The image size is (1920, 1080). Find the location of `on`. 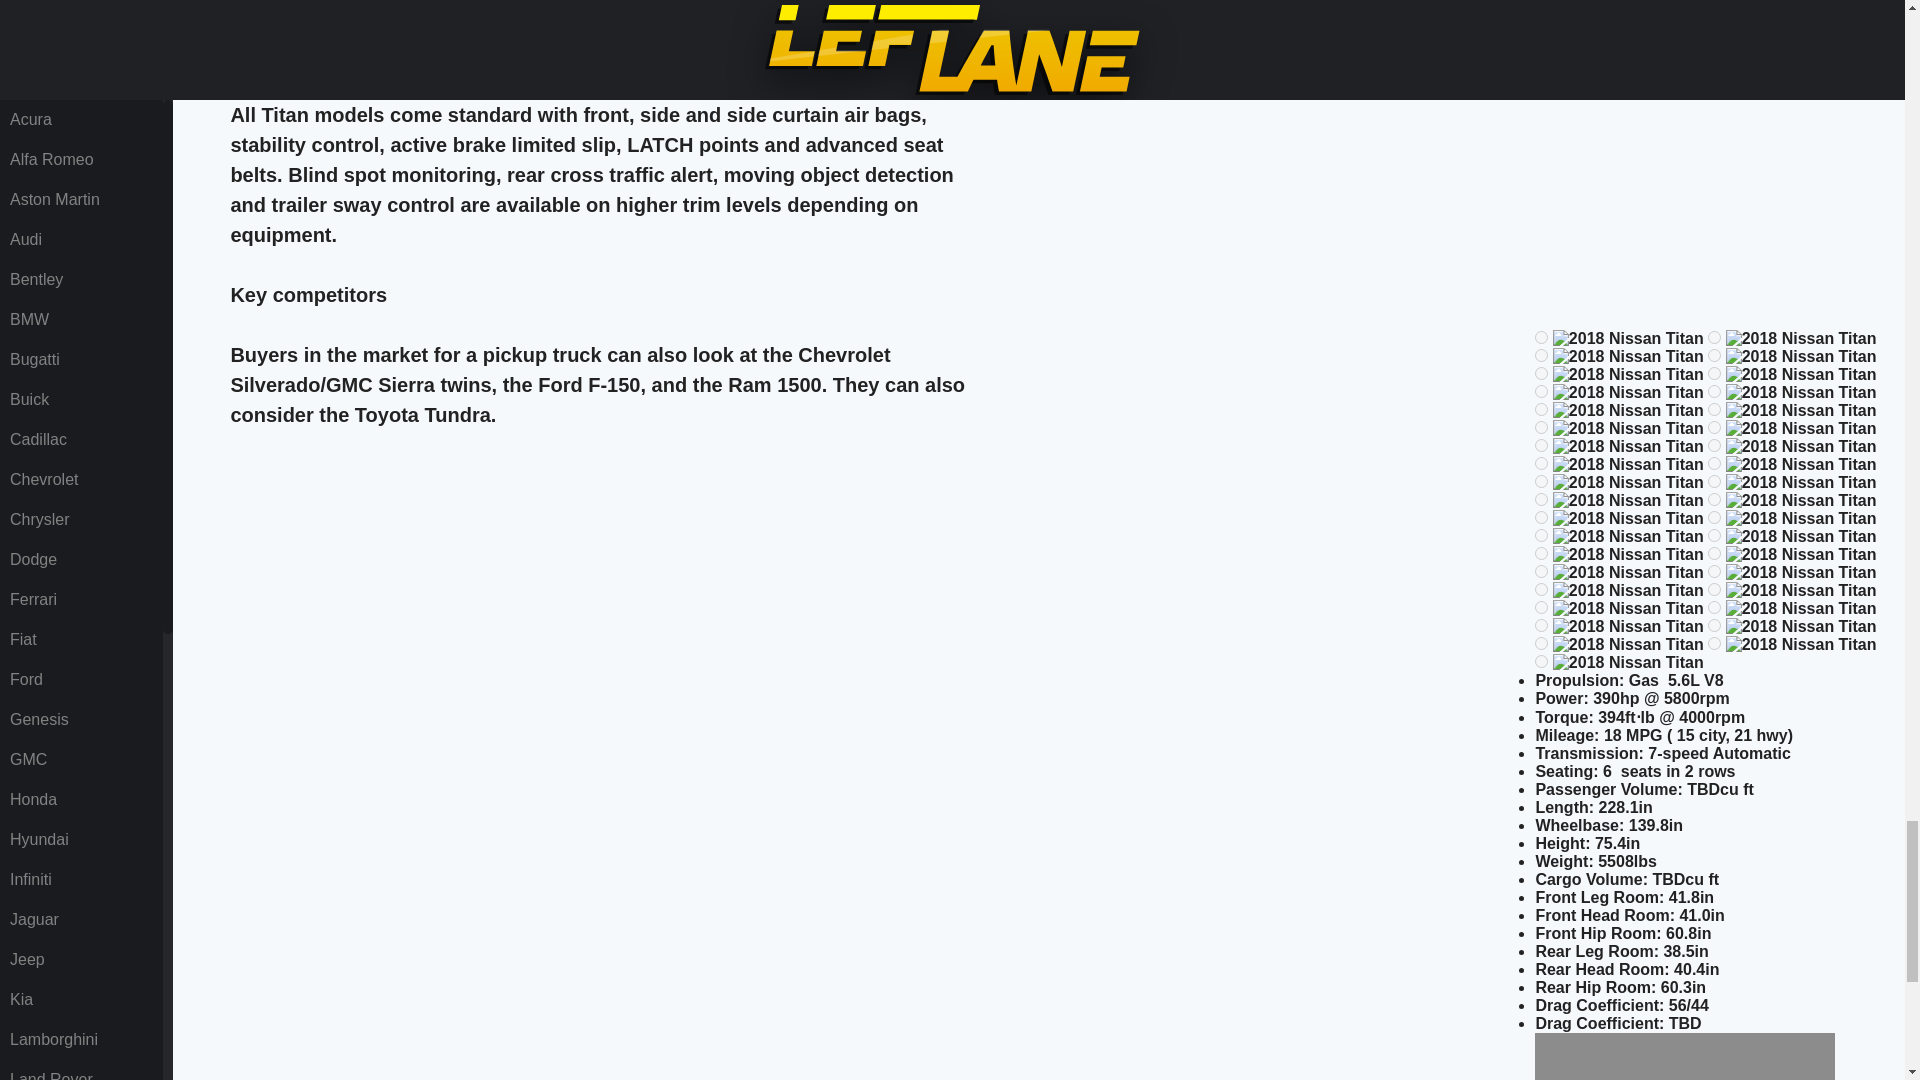

on is located at coordinates (1540, 337).